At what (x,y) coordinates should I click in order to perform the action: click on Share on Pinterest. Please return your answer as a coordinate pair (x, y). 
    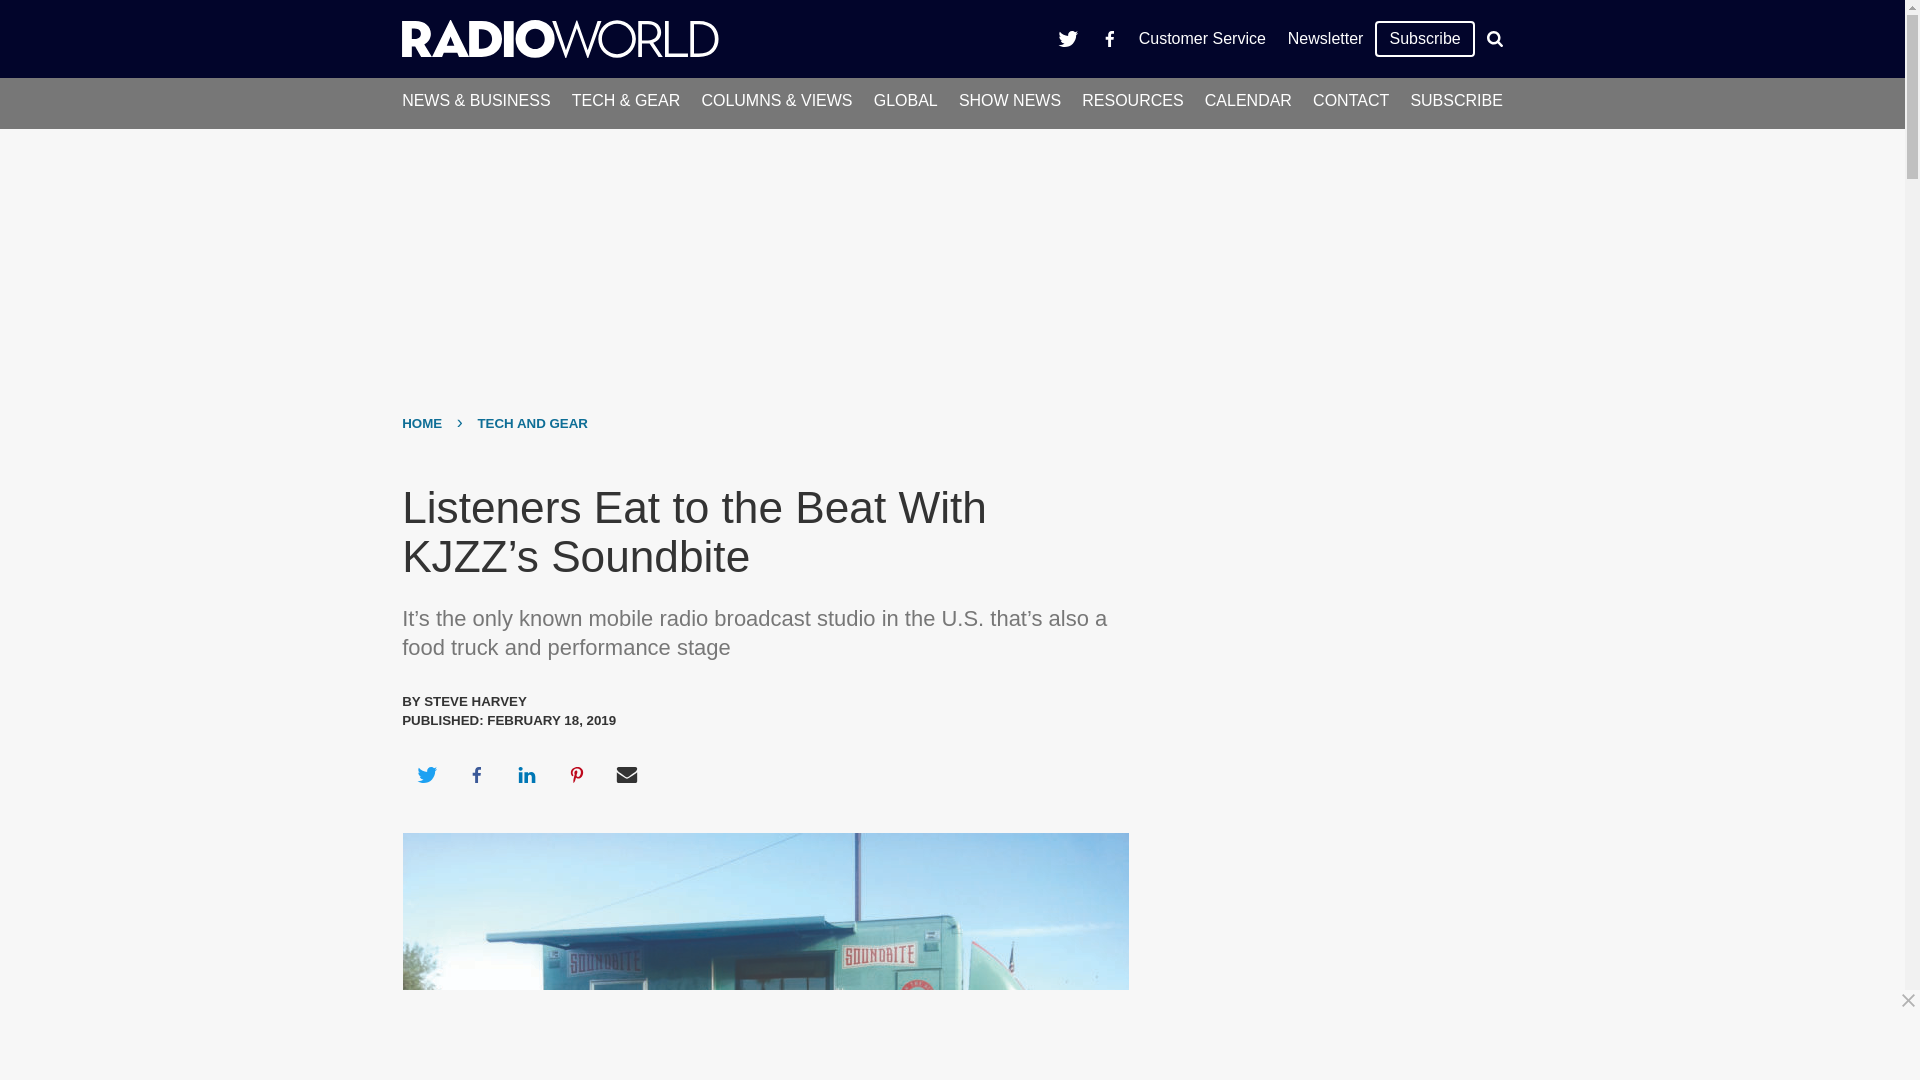
    Looking at the image, I should click on (577, 774).